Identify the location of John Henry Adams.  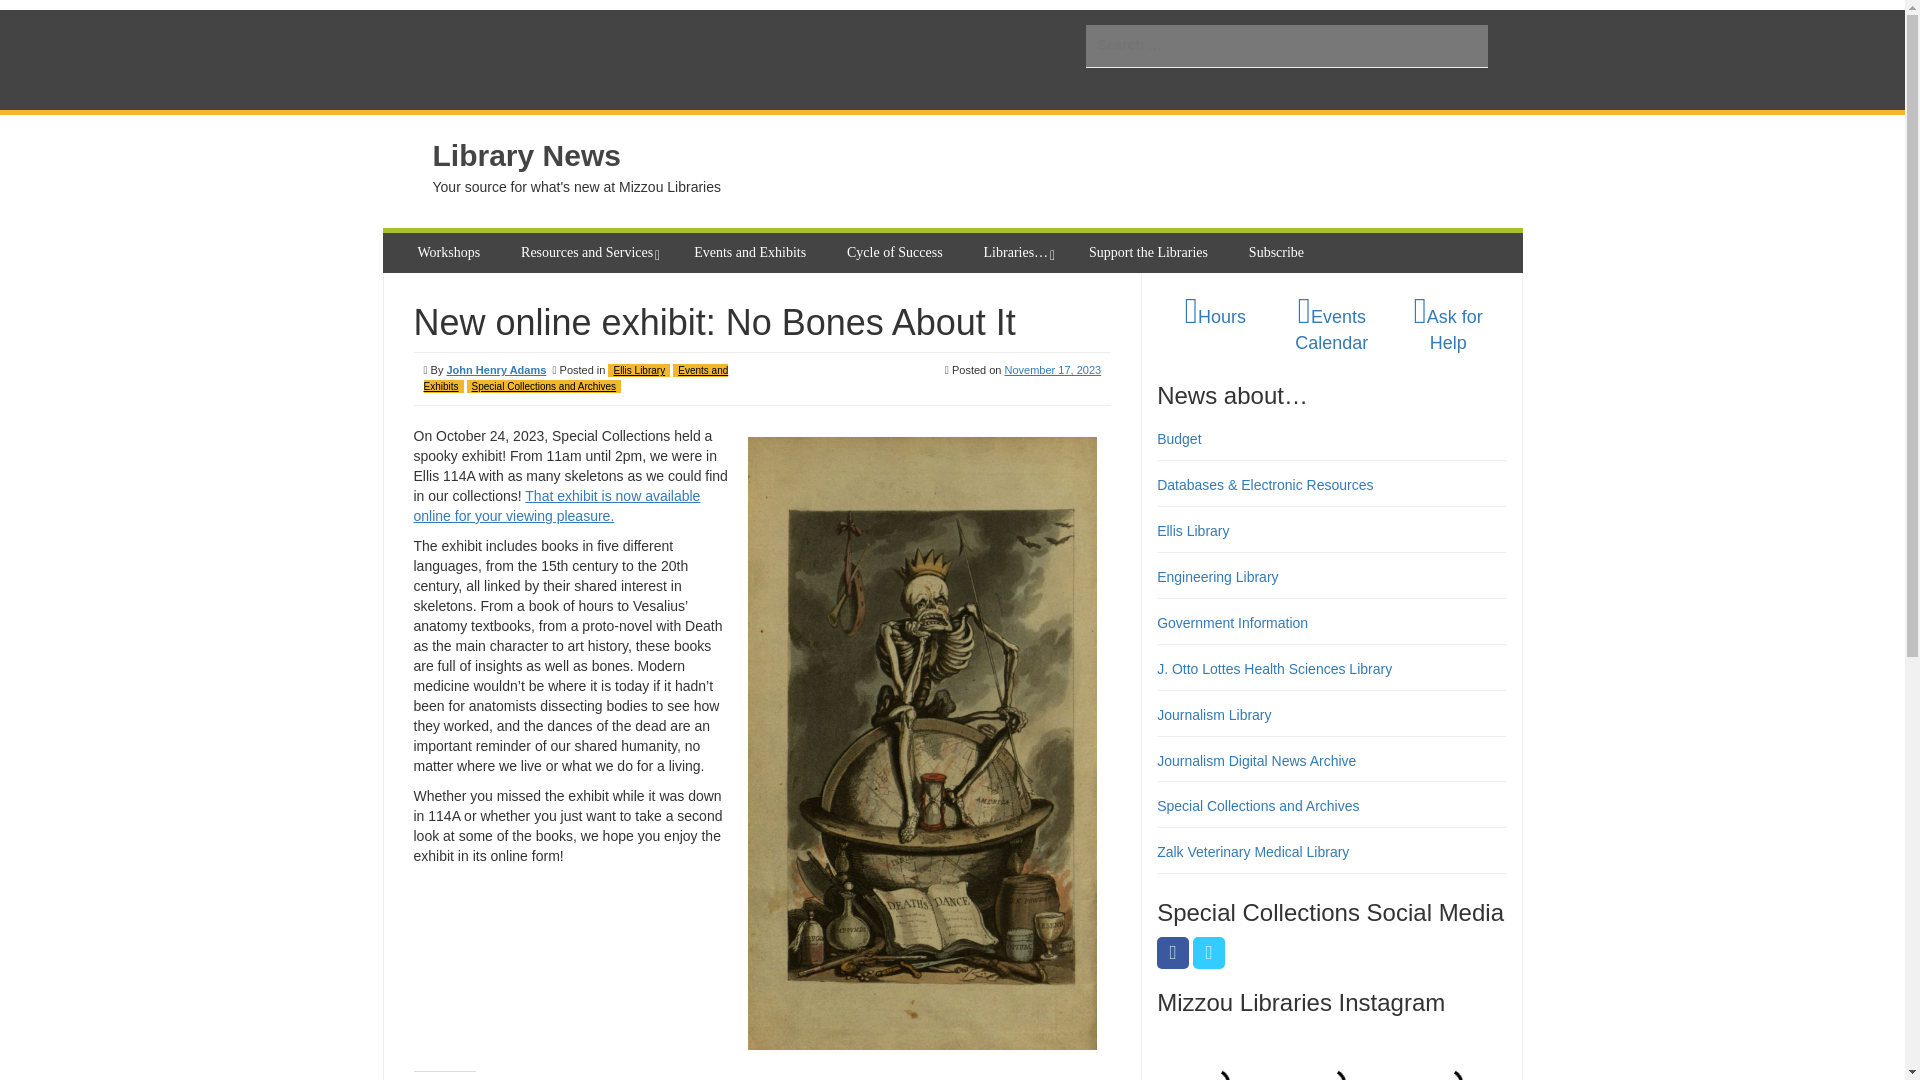
(495, 369).